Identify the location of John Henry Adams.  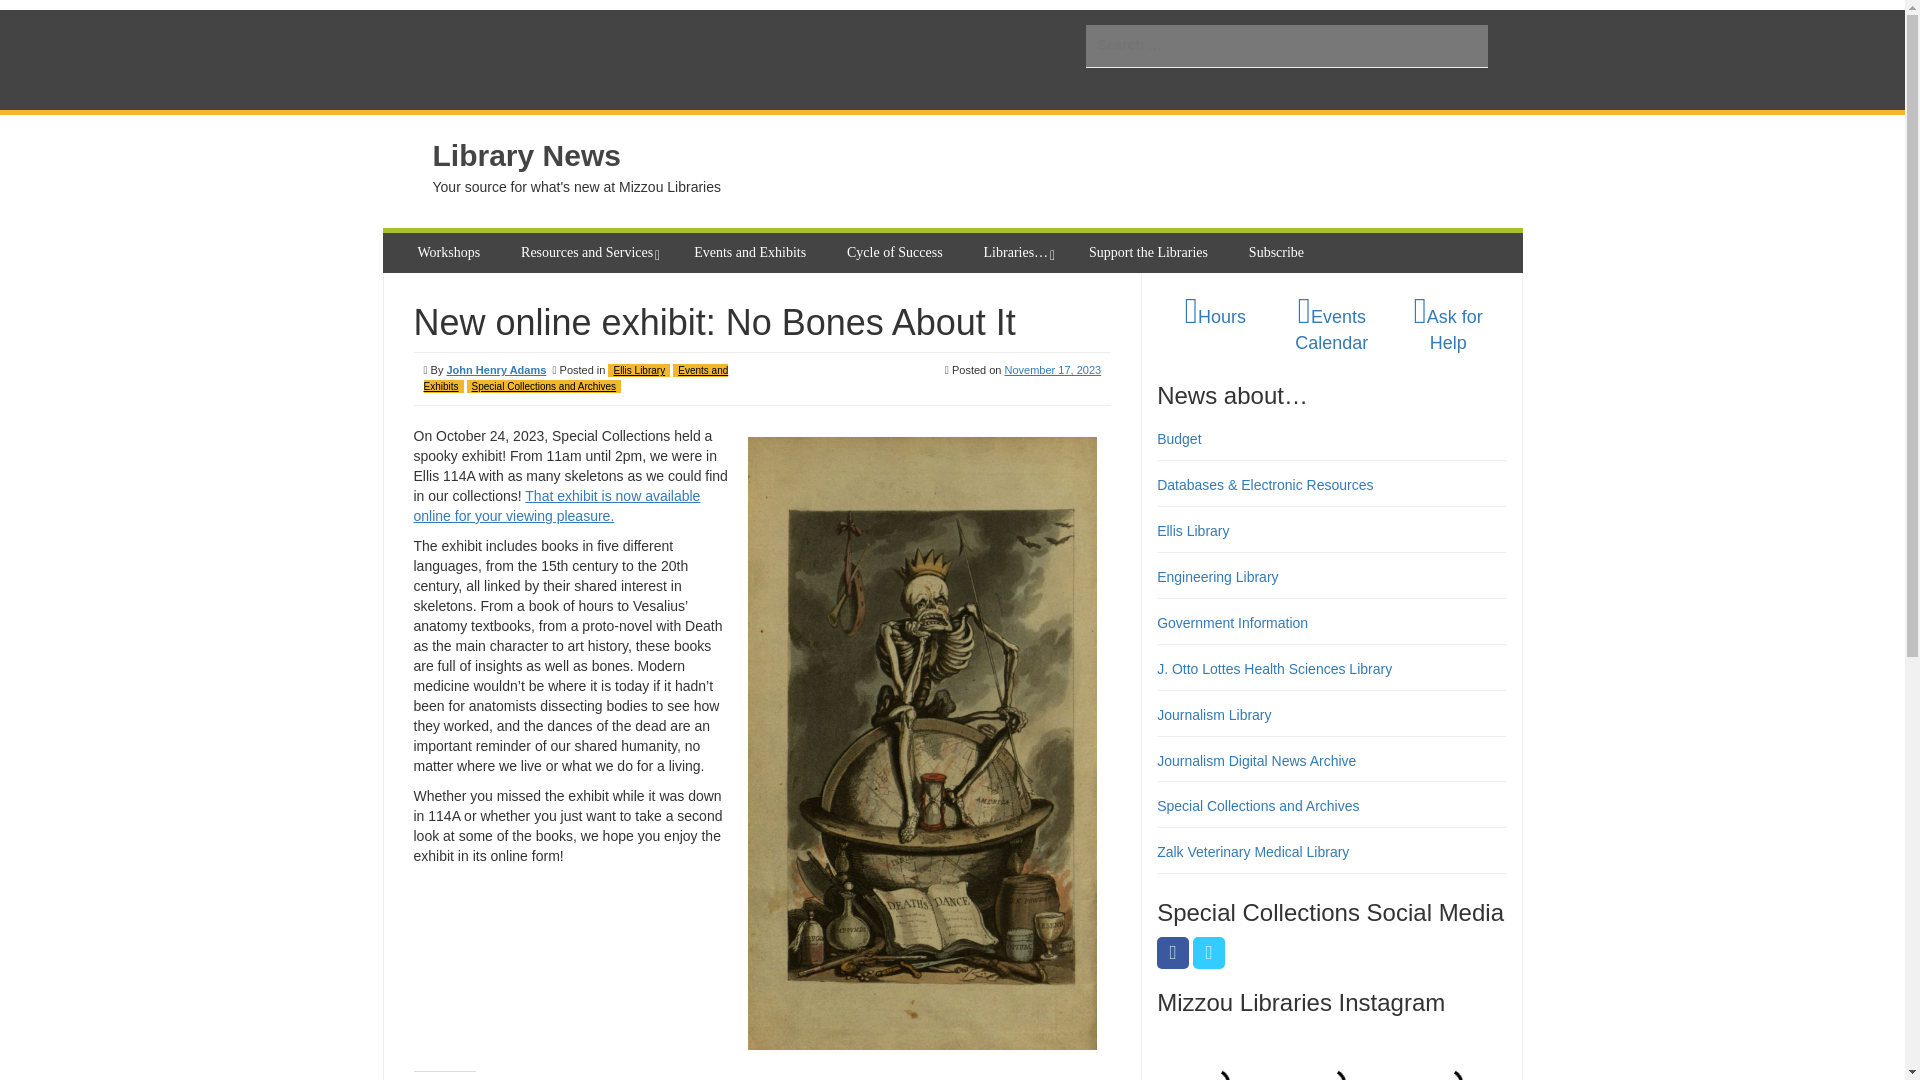
(495, 369).